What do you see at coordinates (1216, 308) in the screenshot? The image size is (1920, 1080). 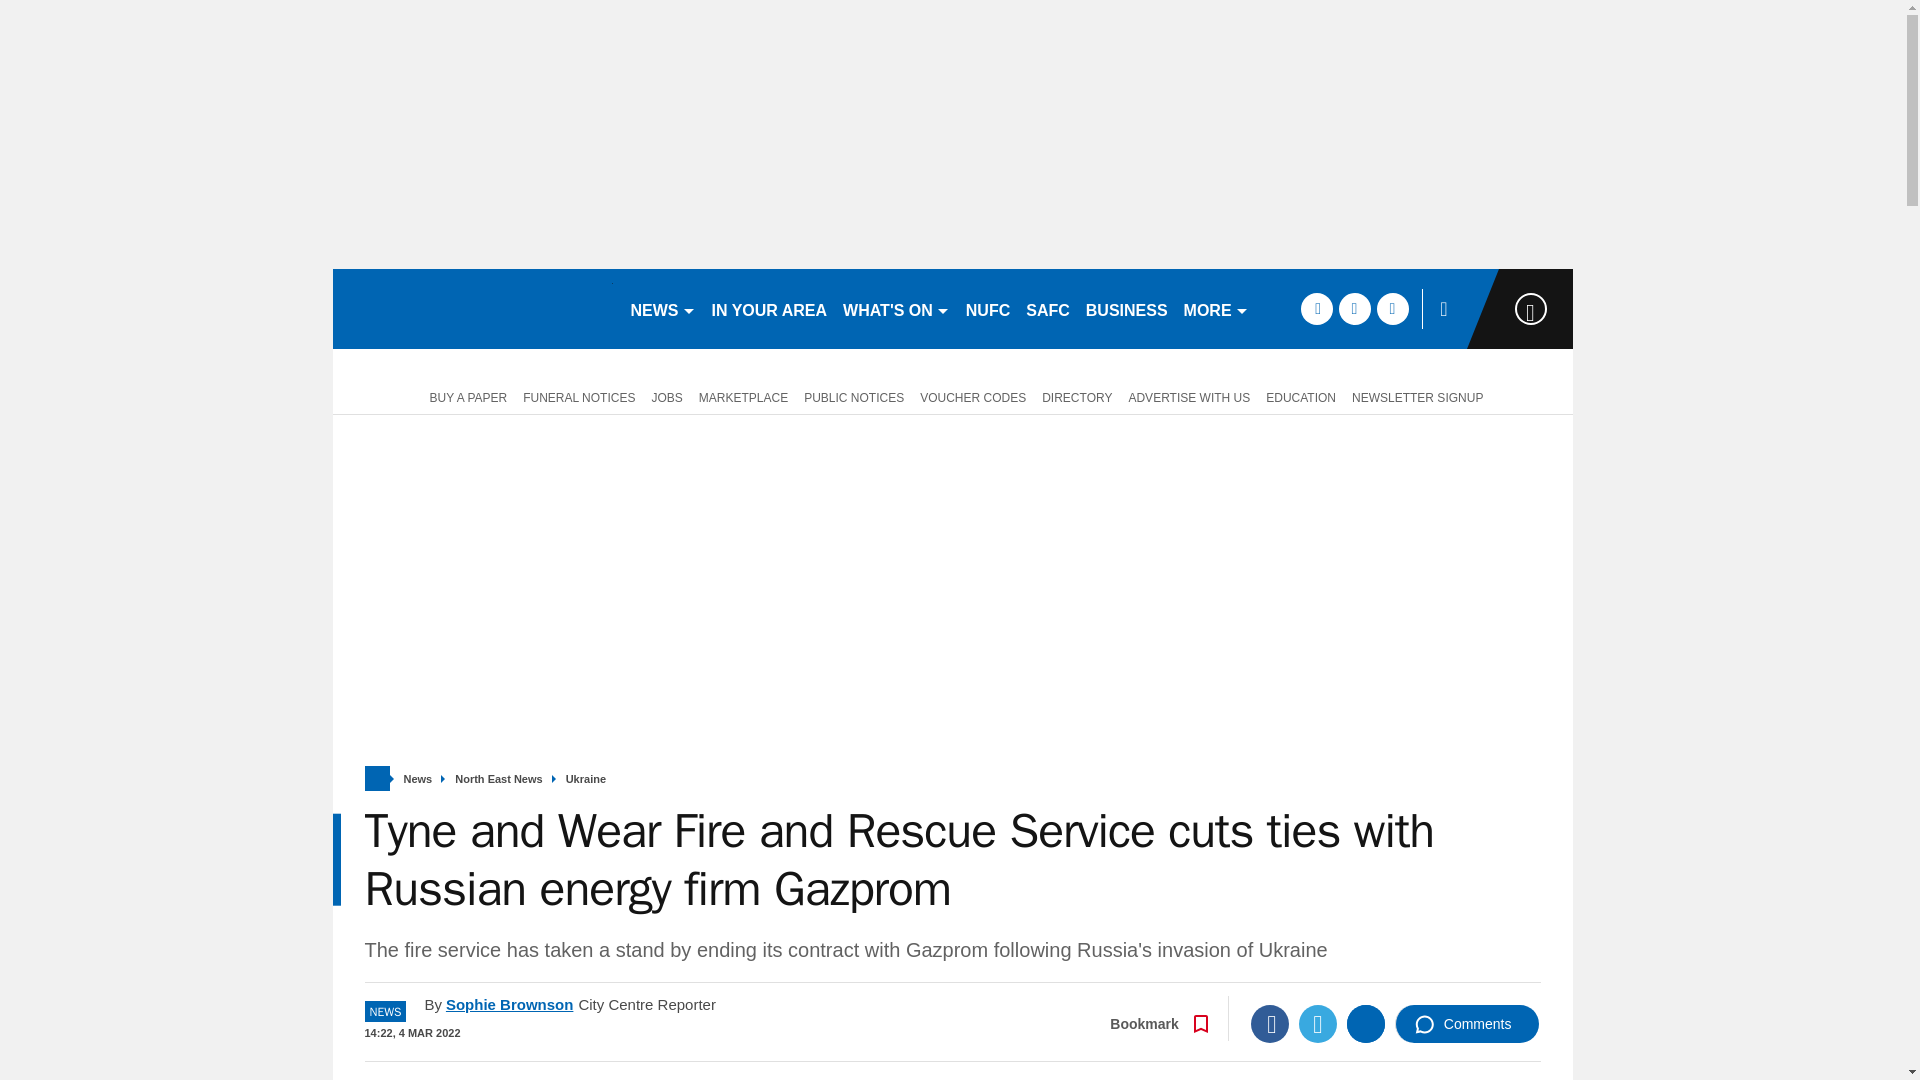 I see `MORE` at bounding box center [1216, 308].